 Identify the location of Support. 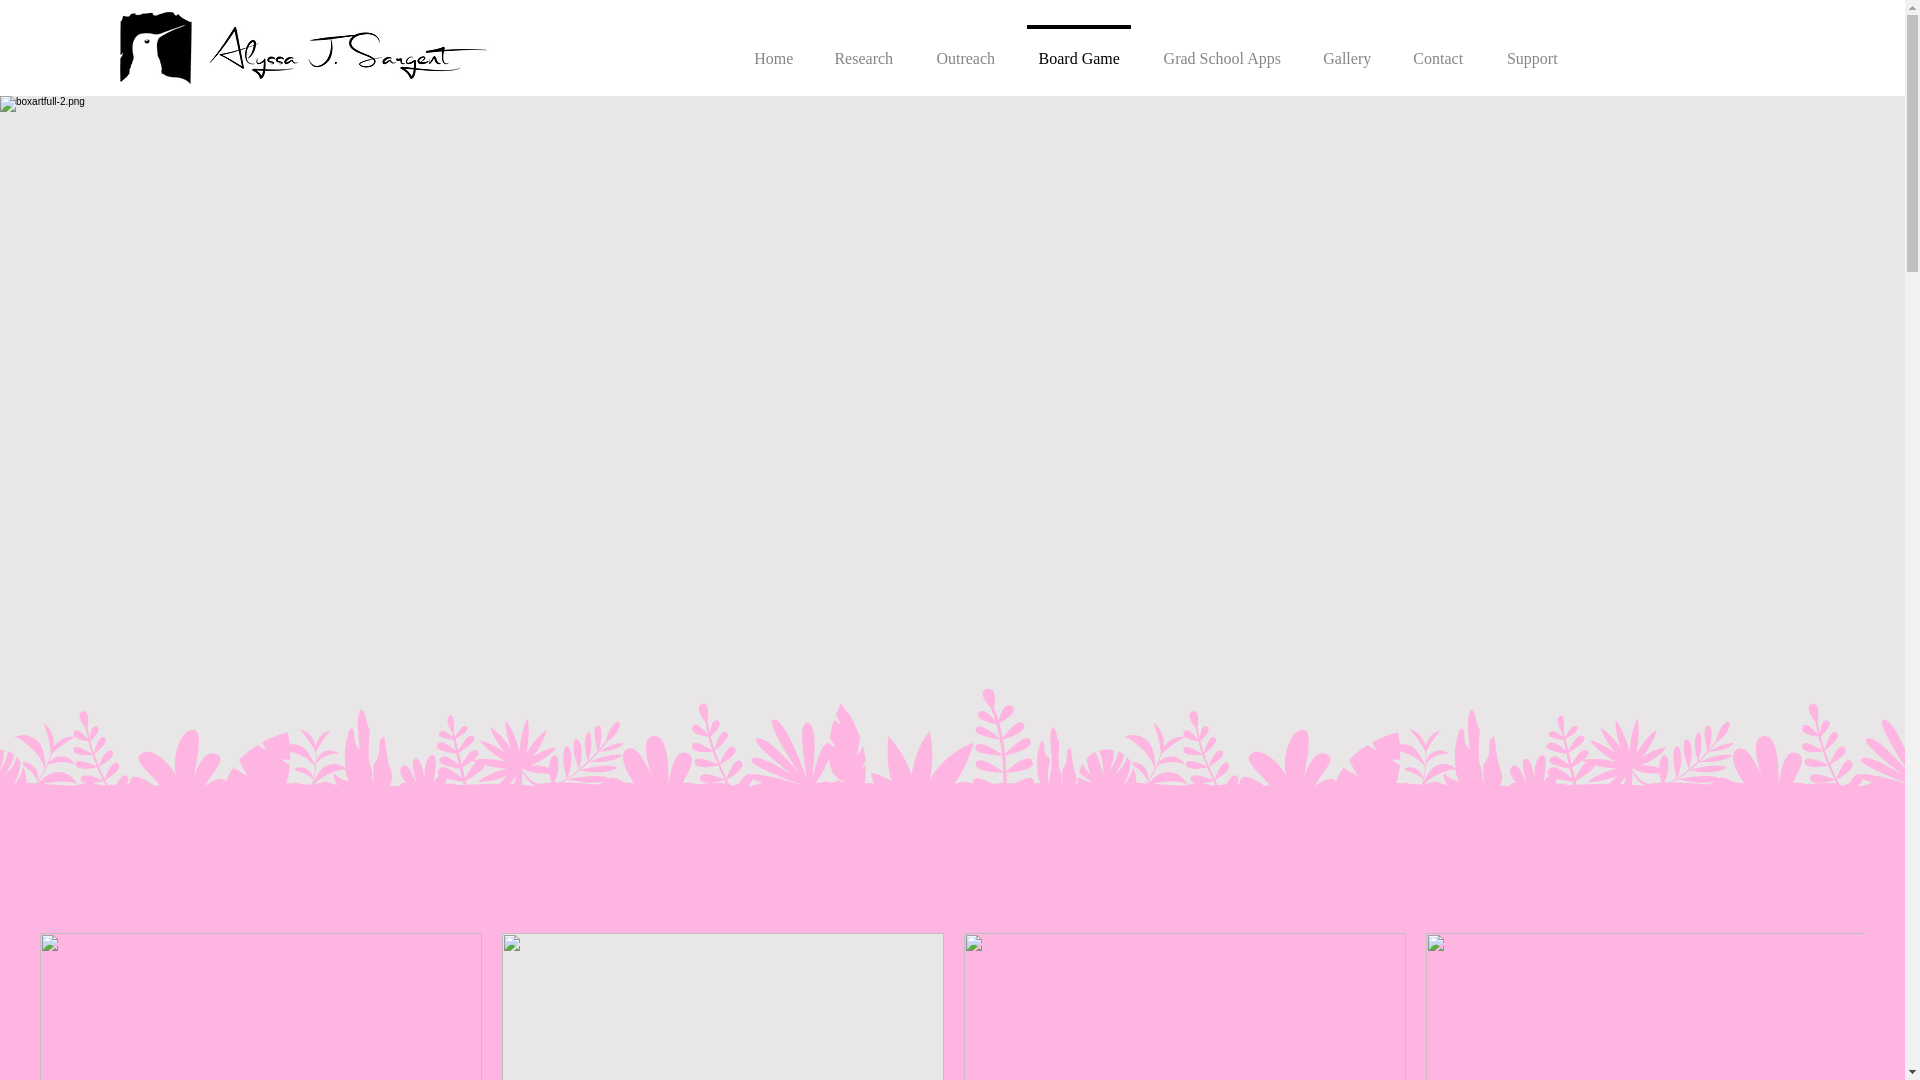
(1531, 49).